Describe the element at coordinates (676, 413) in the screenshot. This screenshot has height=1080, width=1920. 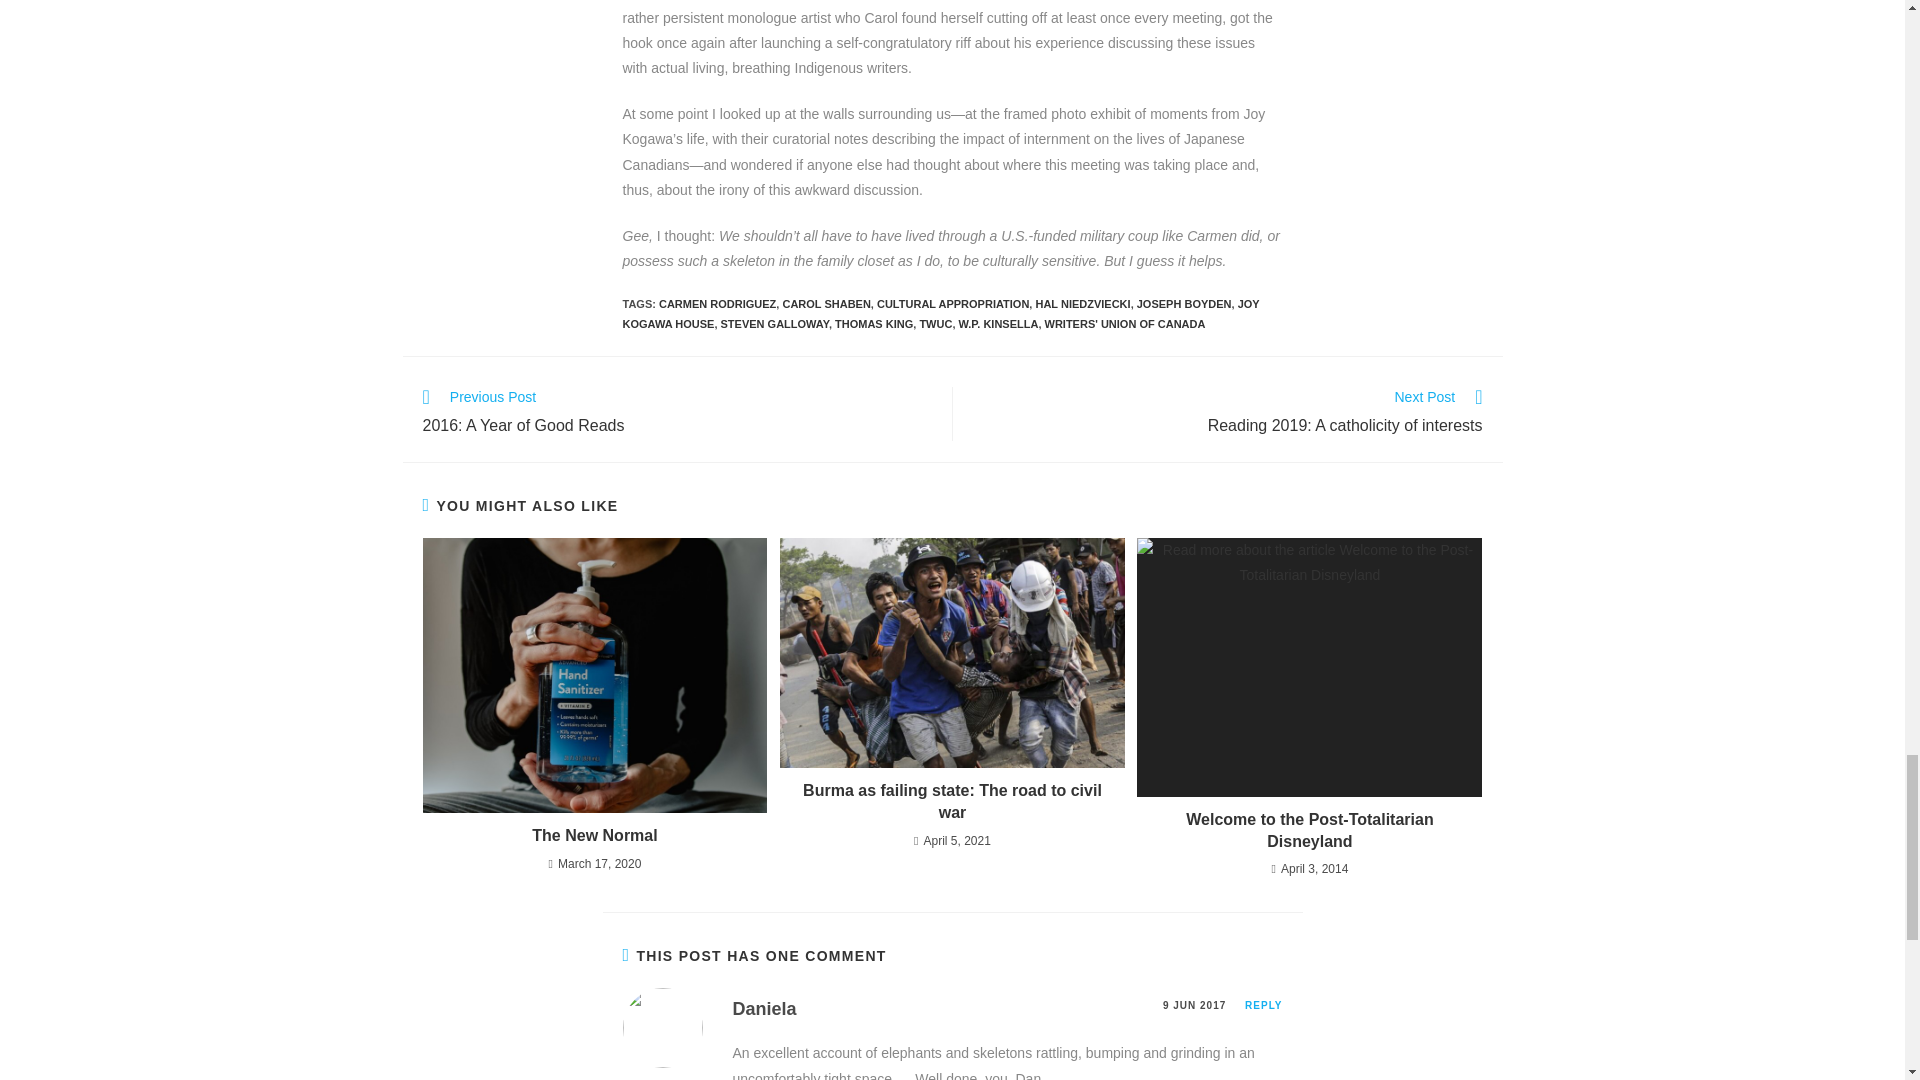
I see `STEVEN GALLOWAY` at that location.